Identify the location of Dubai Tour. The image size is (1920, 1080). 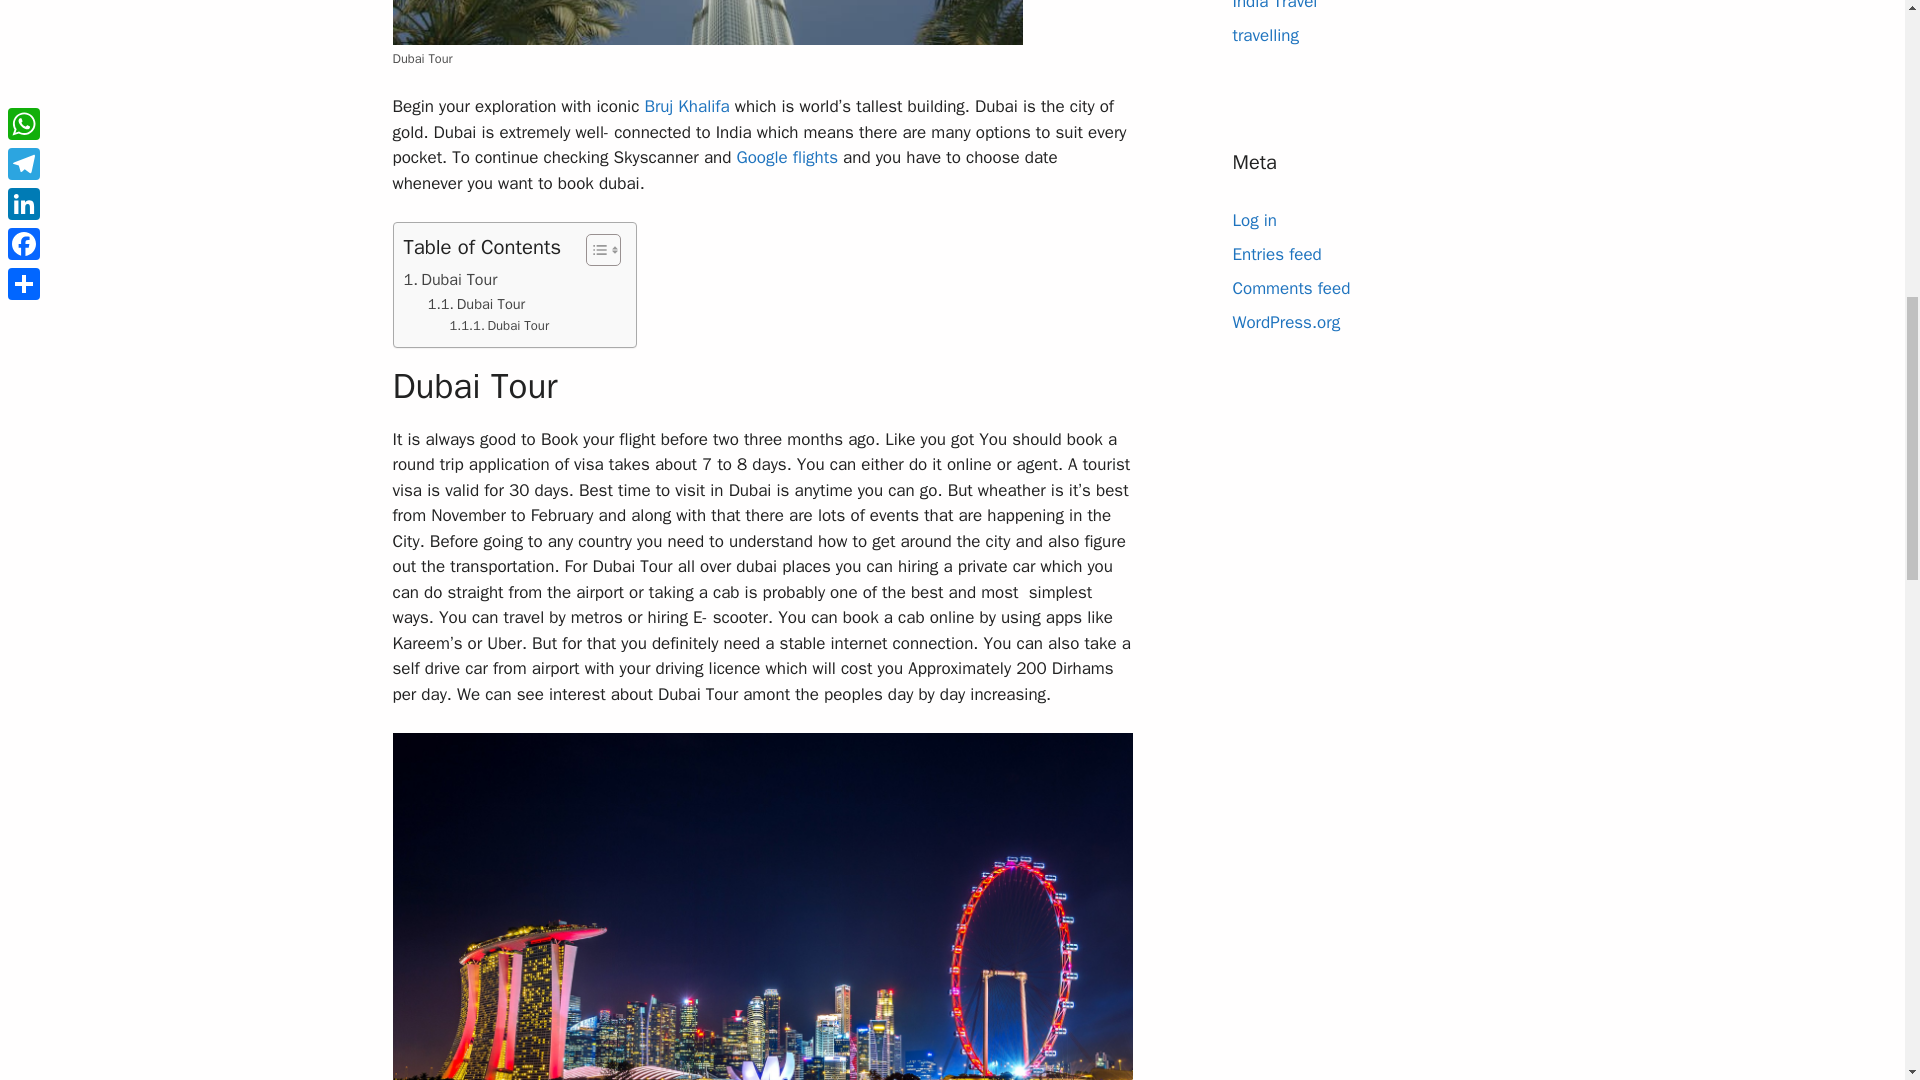
(499, 326).